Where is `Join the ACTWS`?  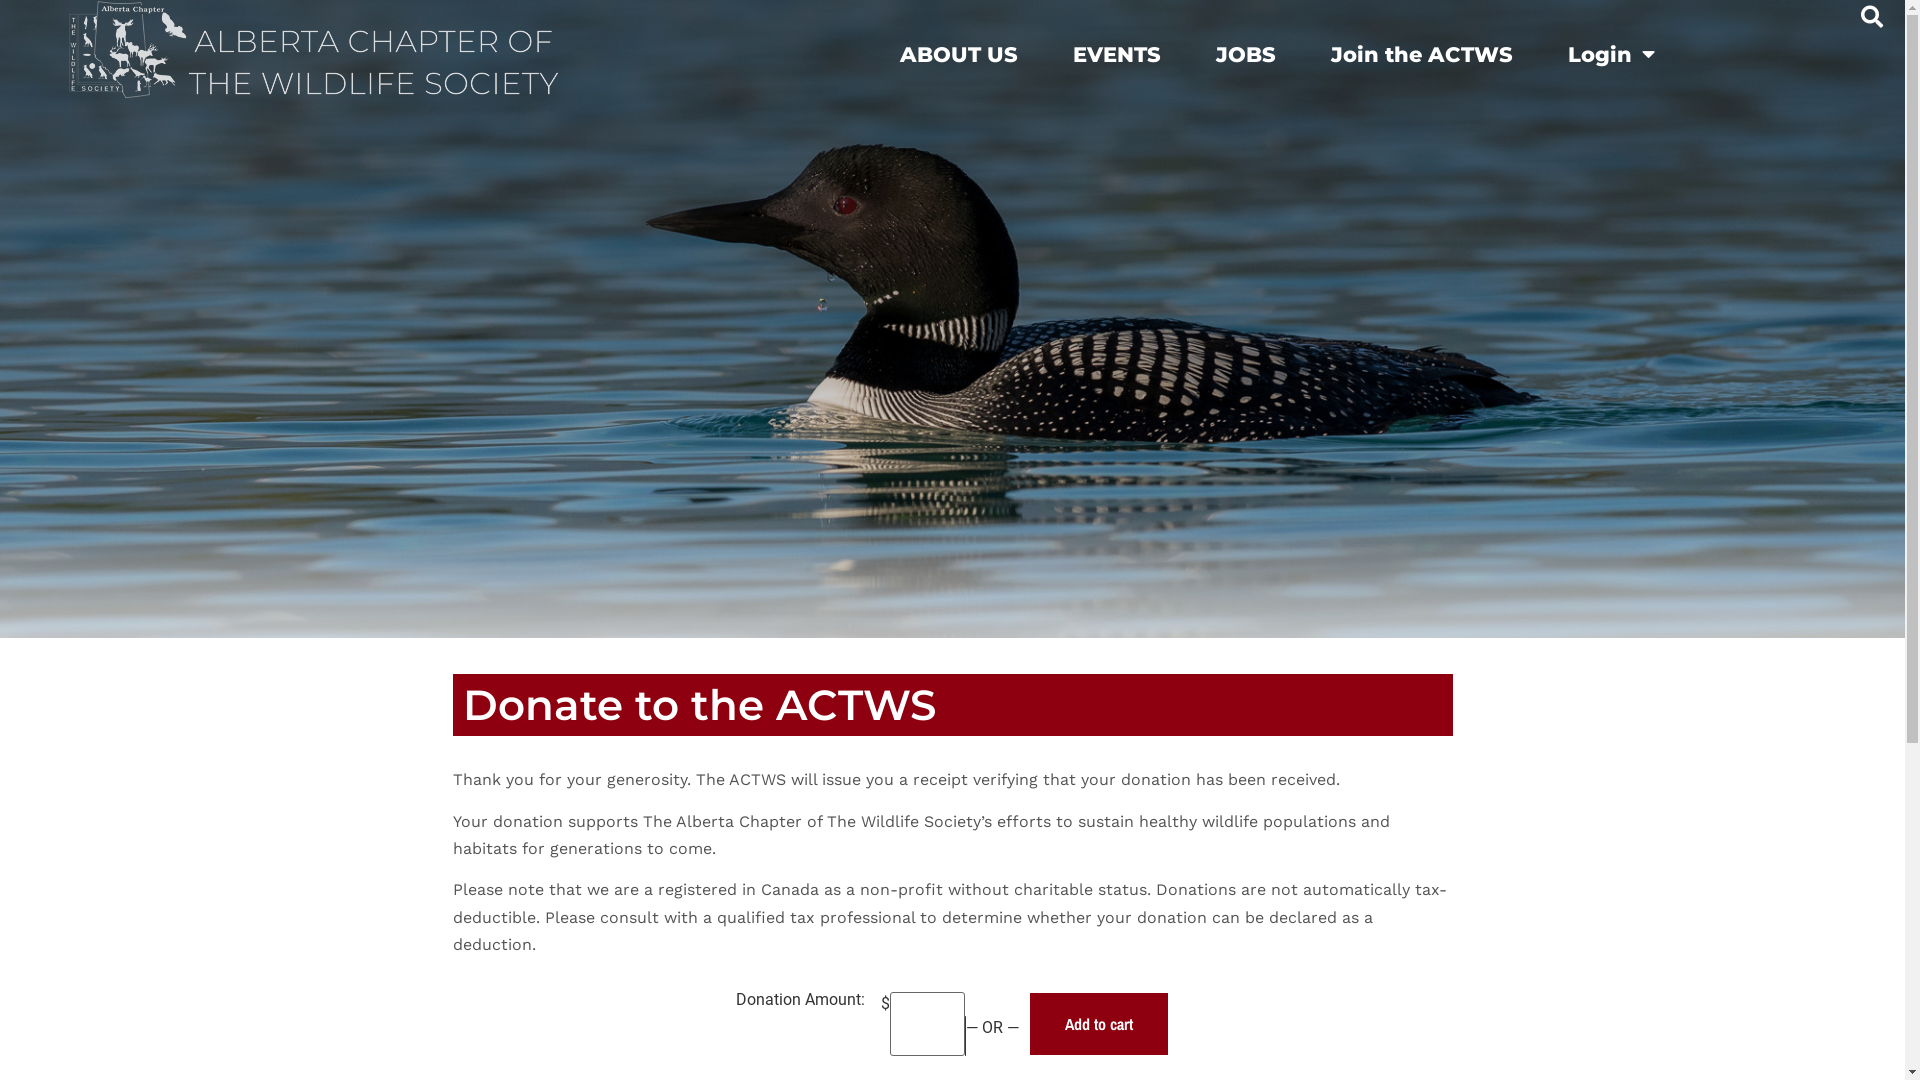
Join the ACTWS is located at coordinates (1422, 54).